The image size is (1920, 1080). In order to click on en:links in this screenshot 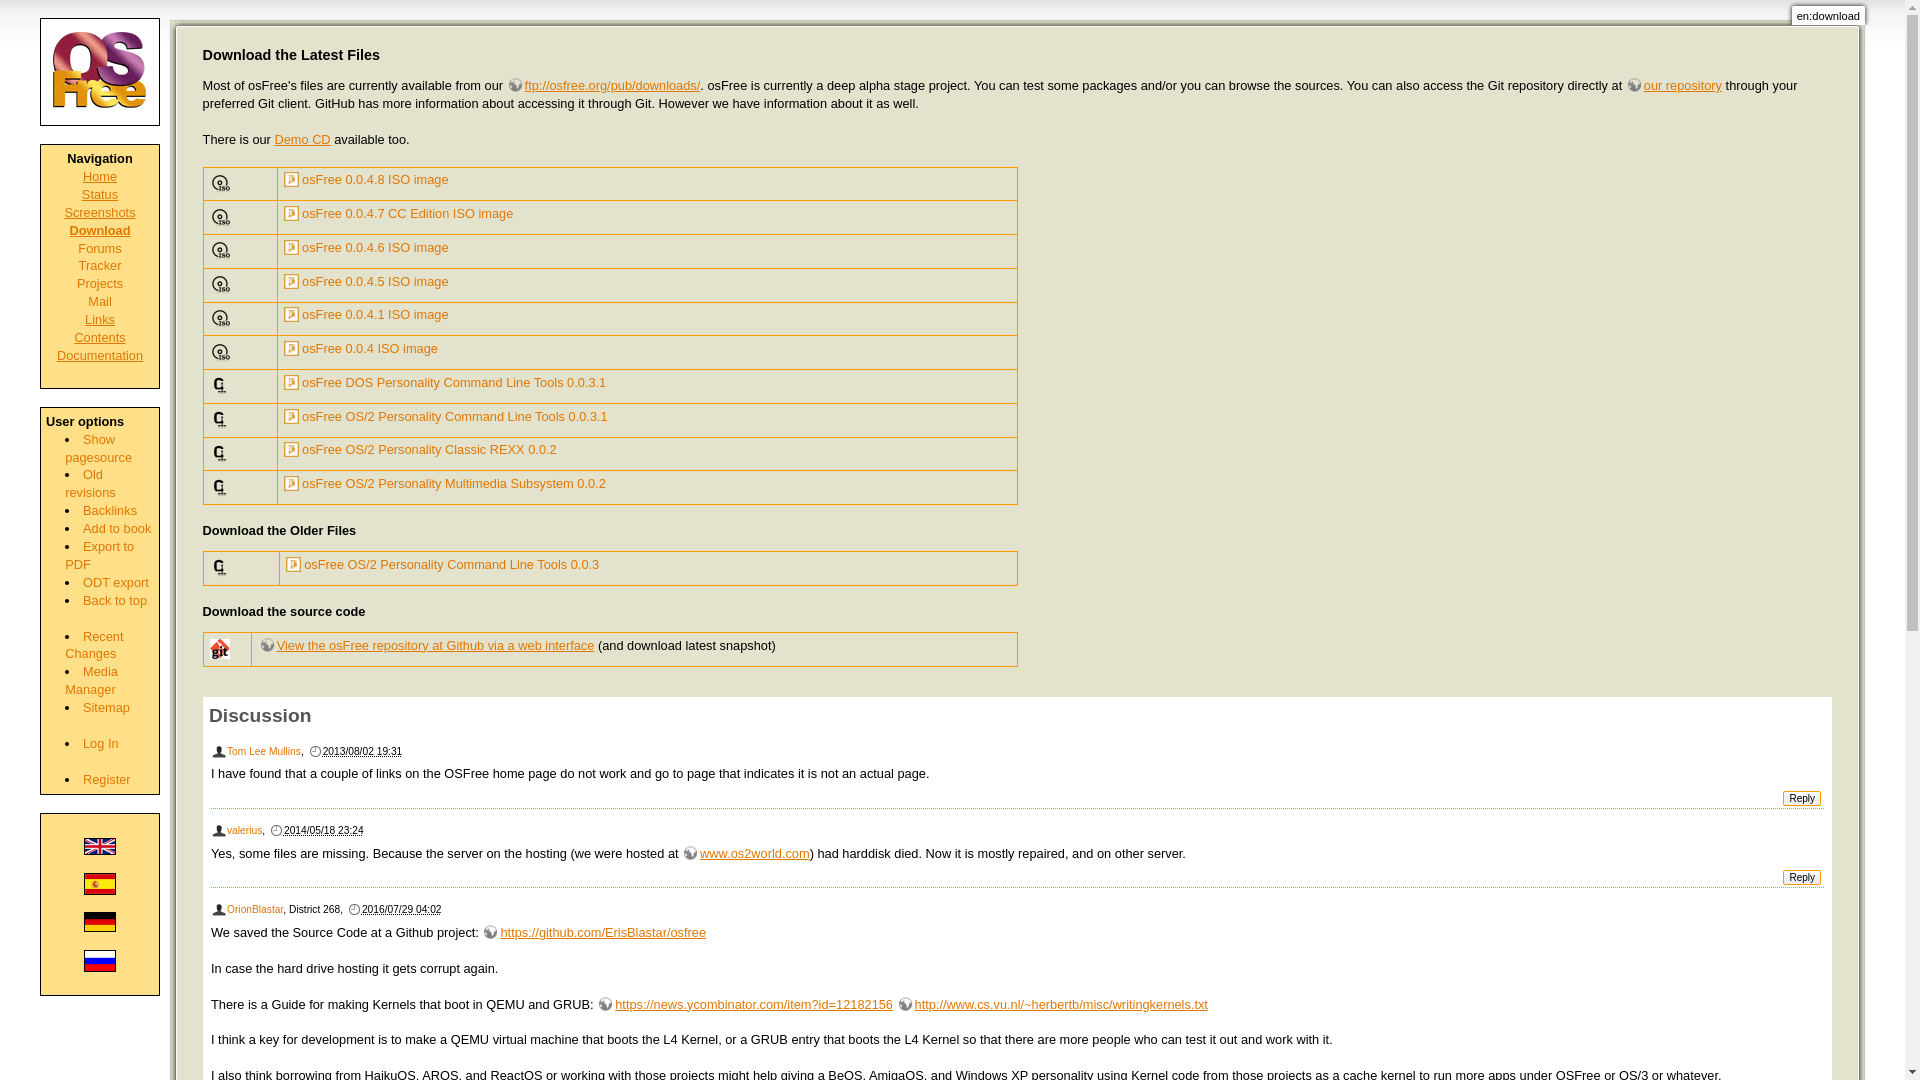, I will do `click(100, 320)`.